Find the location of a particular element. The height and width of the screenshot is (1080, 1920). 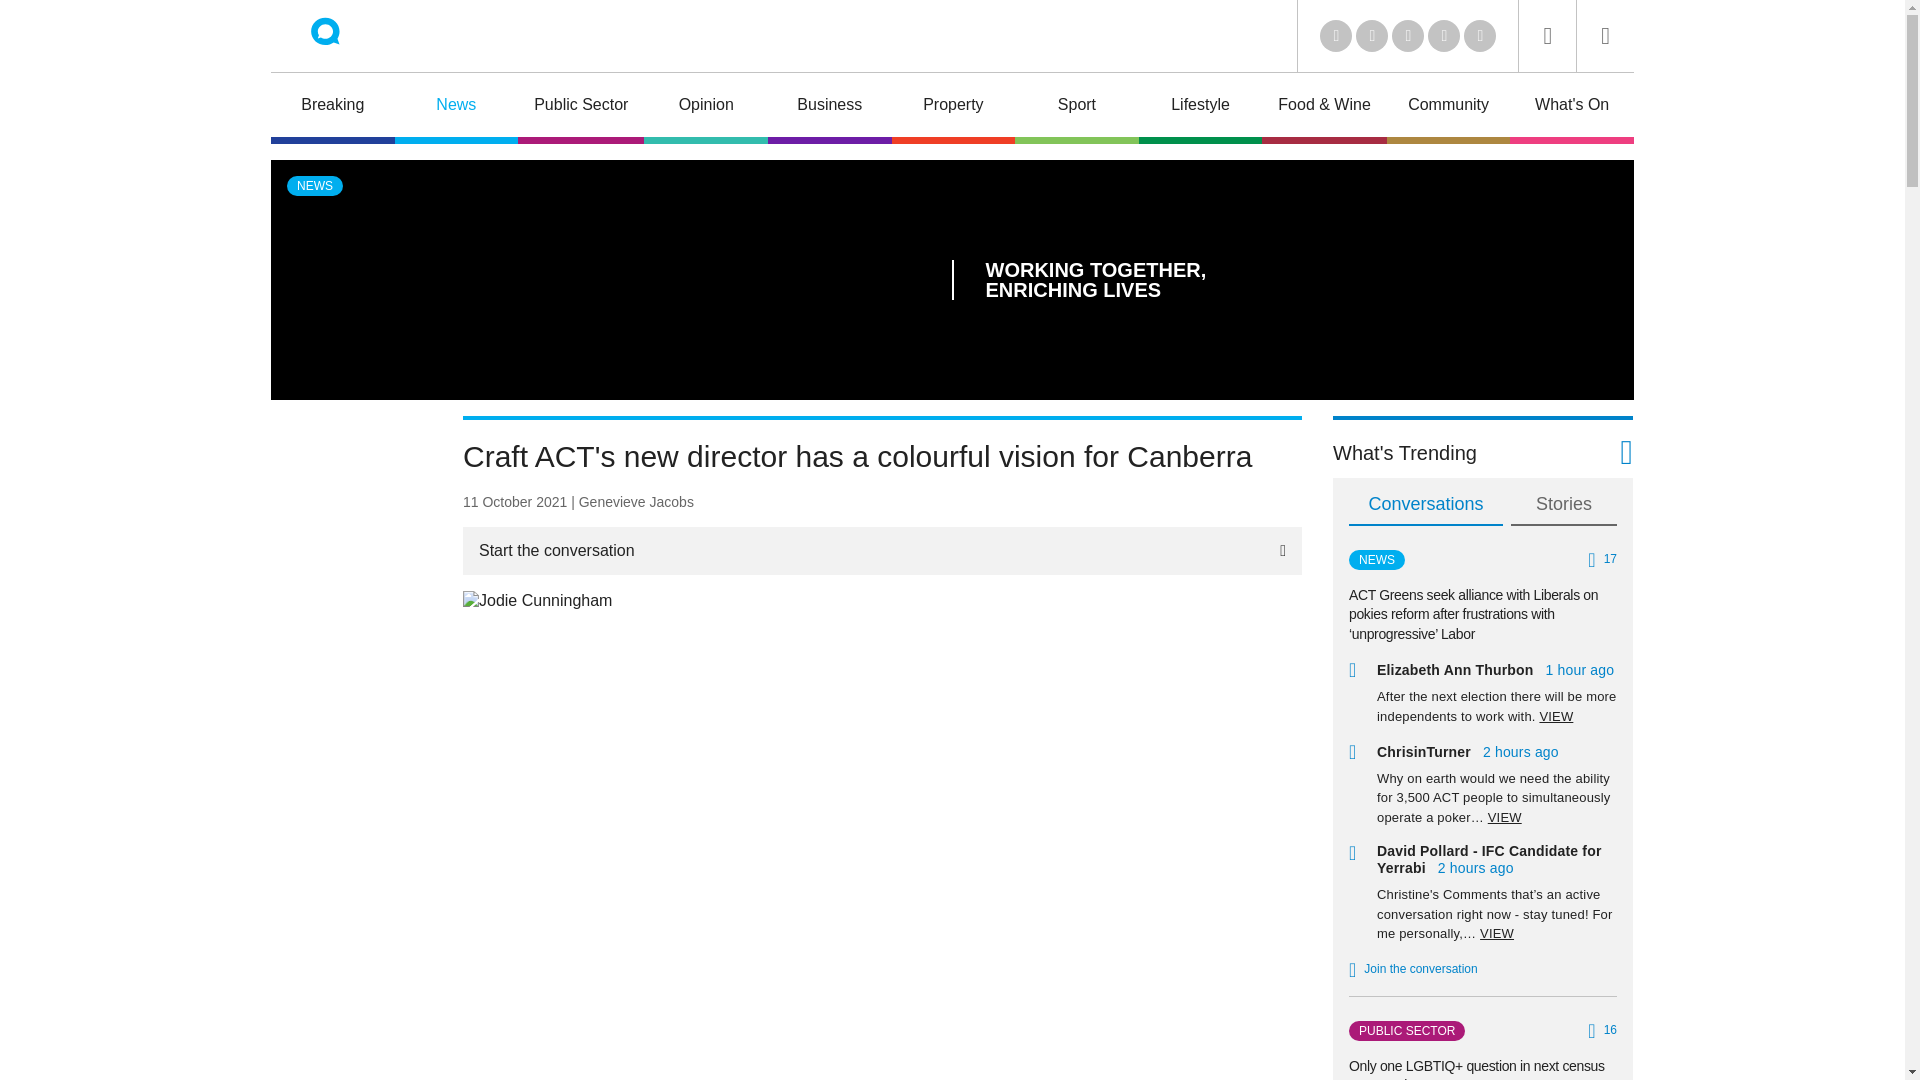

Riotact Home is located at coordinates (352, 35).